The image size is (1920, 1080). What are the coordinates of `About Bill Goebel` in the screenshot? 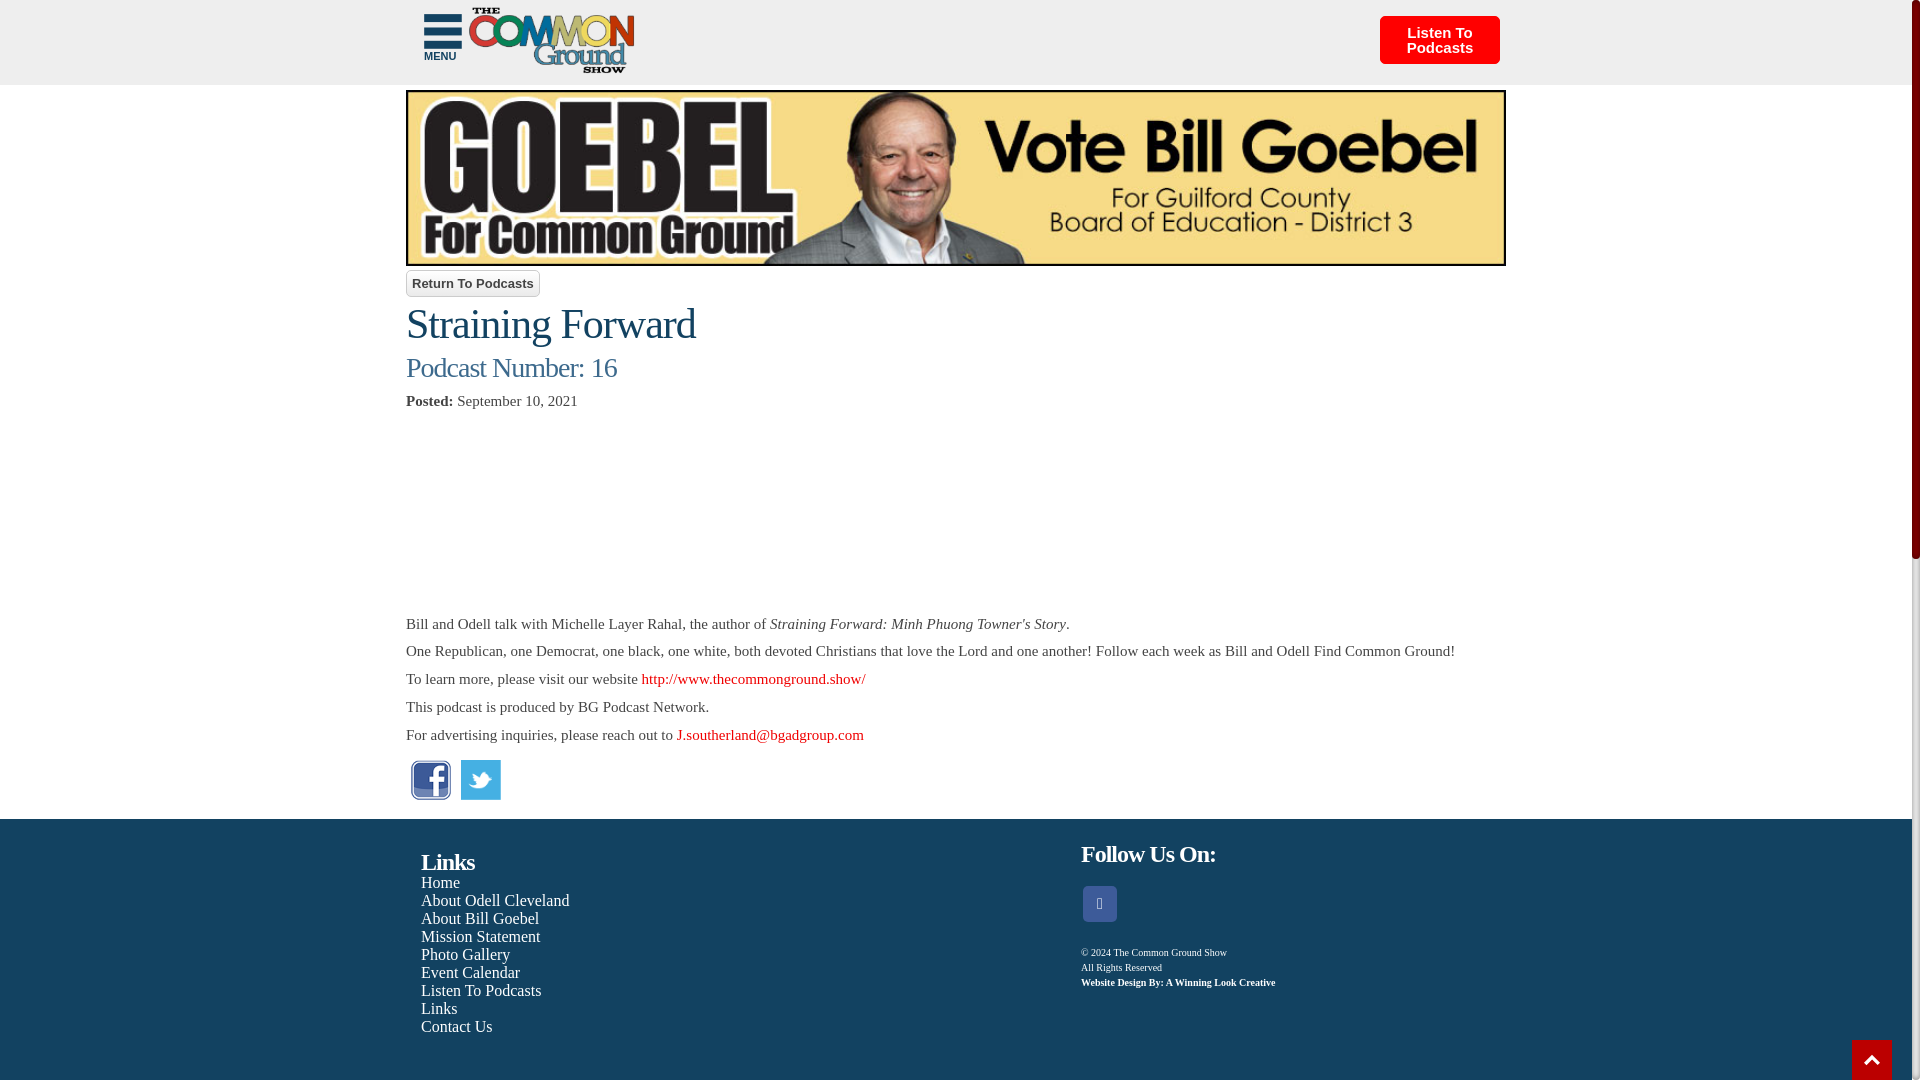 It's located at (480, 918).